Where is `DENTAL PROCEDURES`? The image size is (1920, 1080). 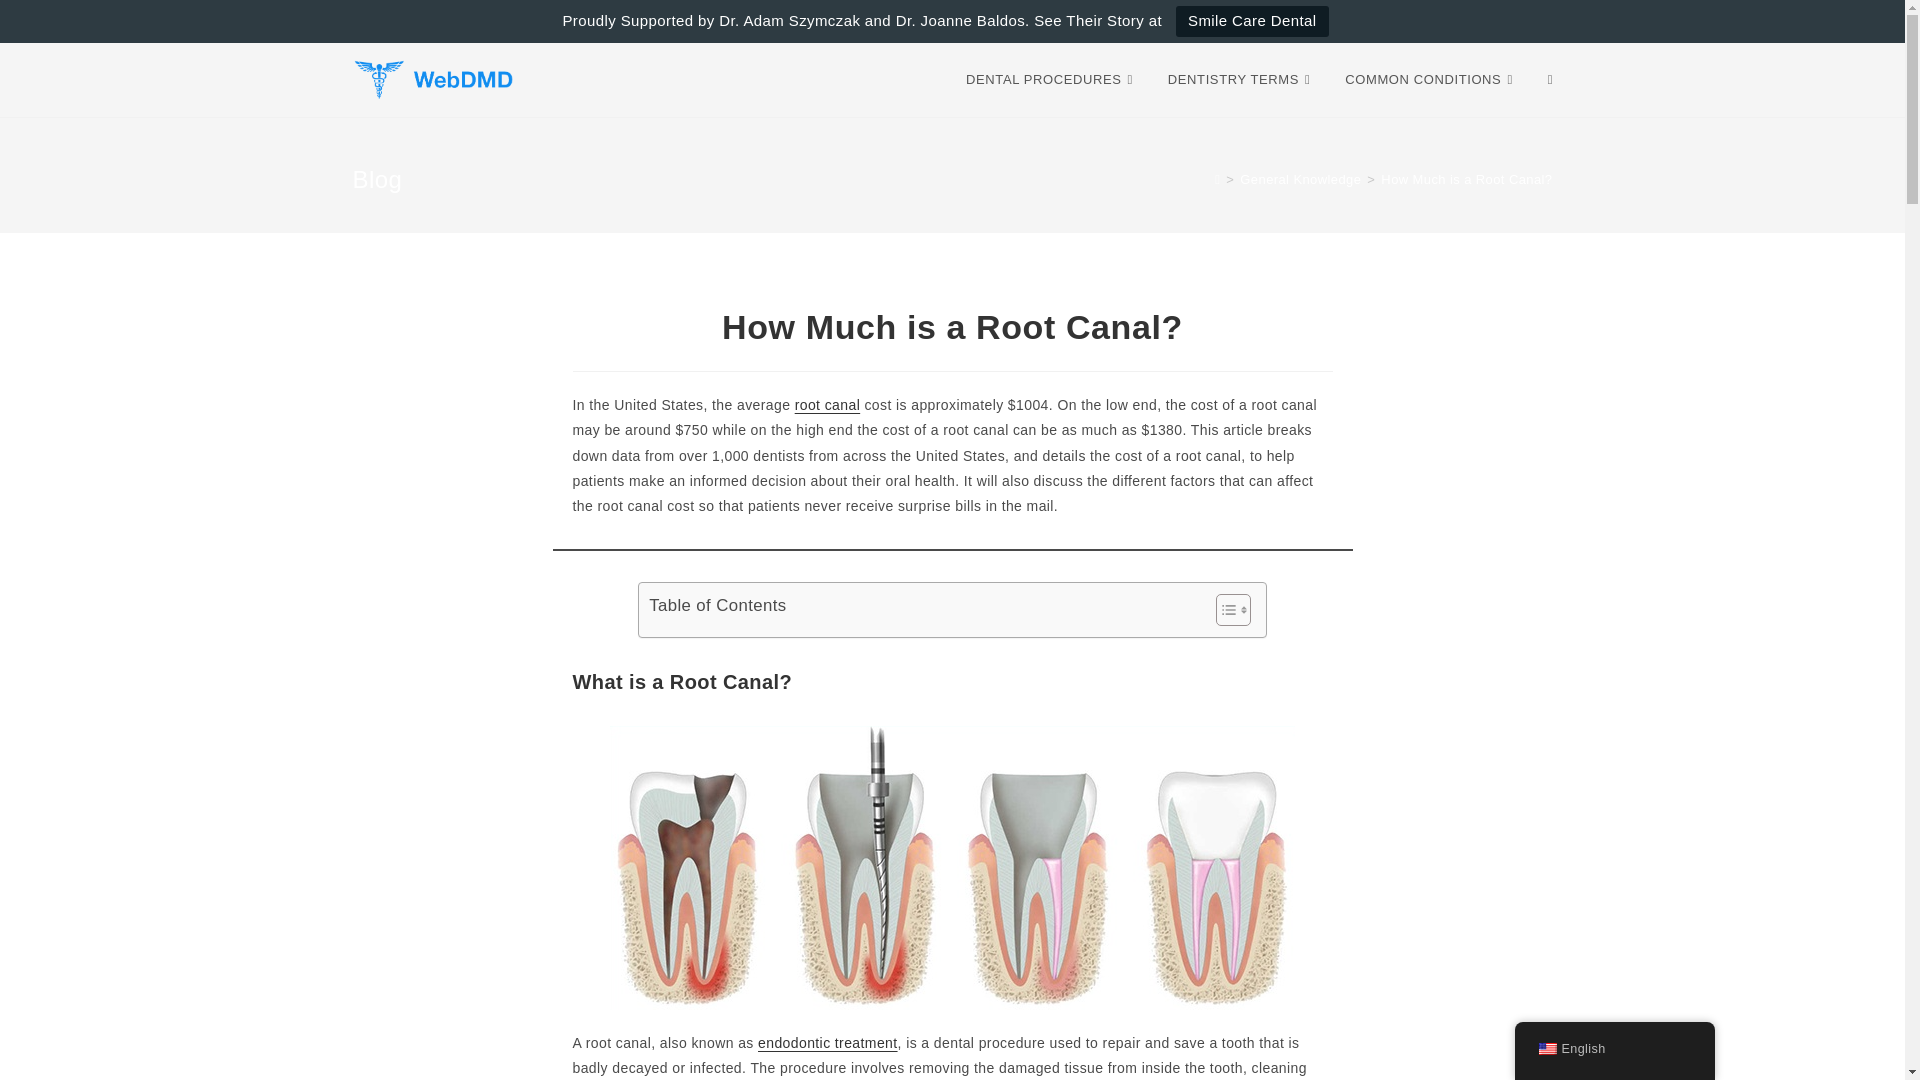 DENTAL PROCEDURES is located at coordinates (1052, 80).